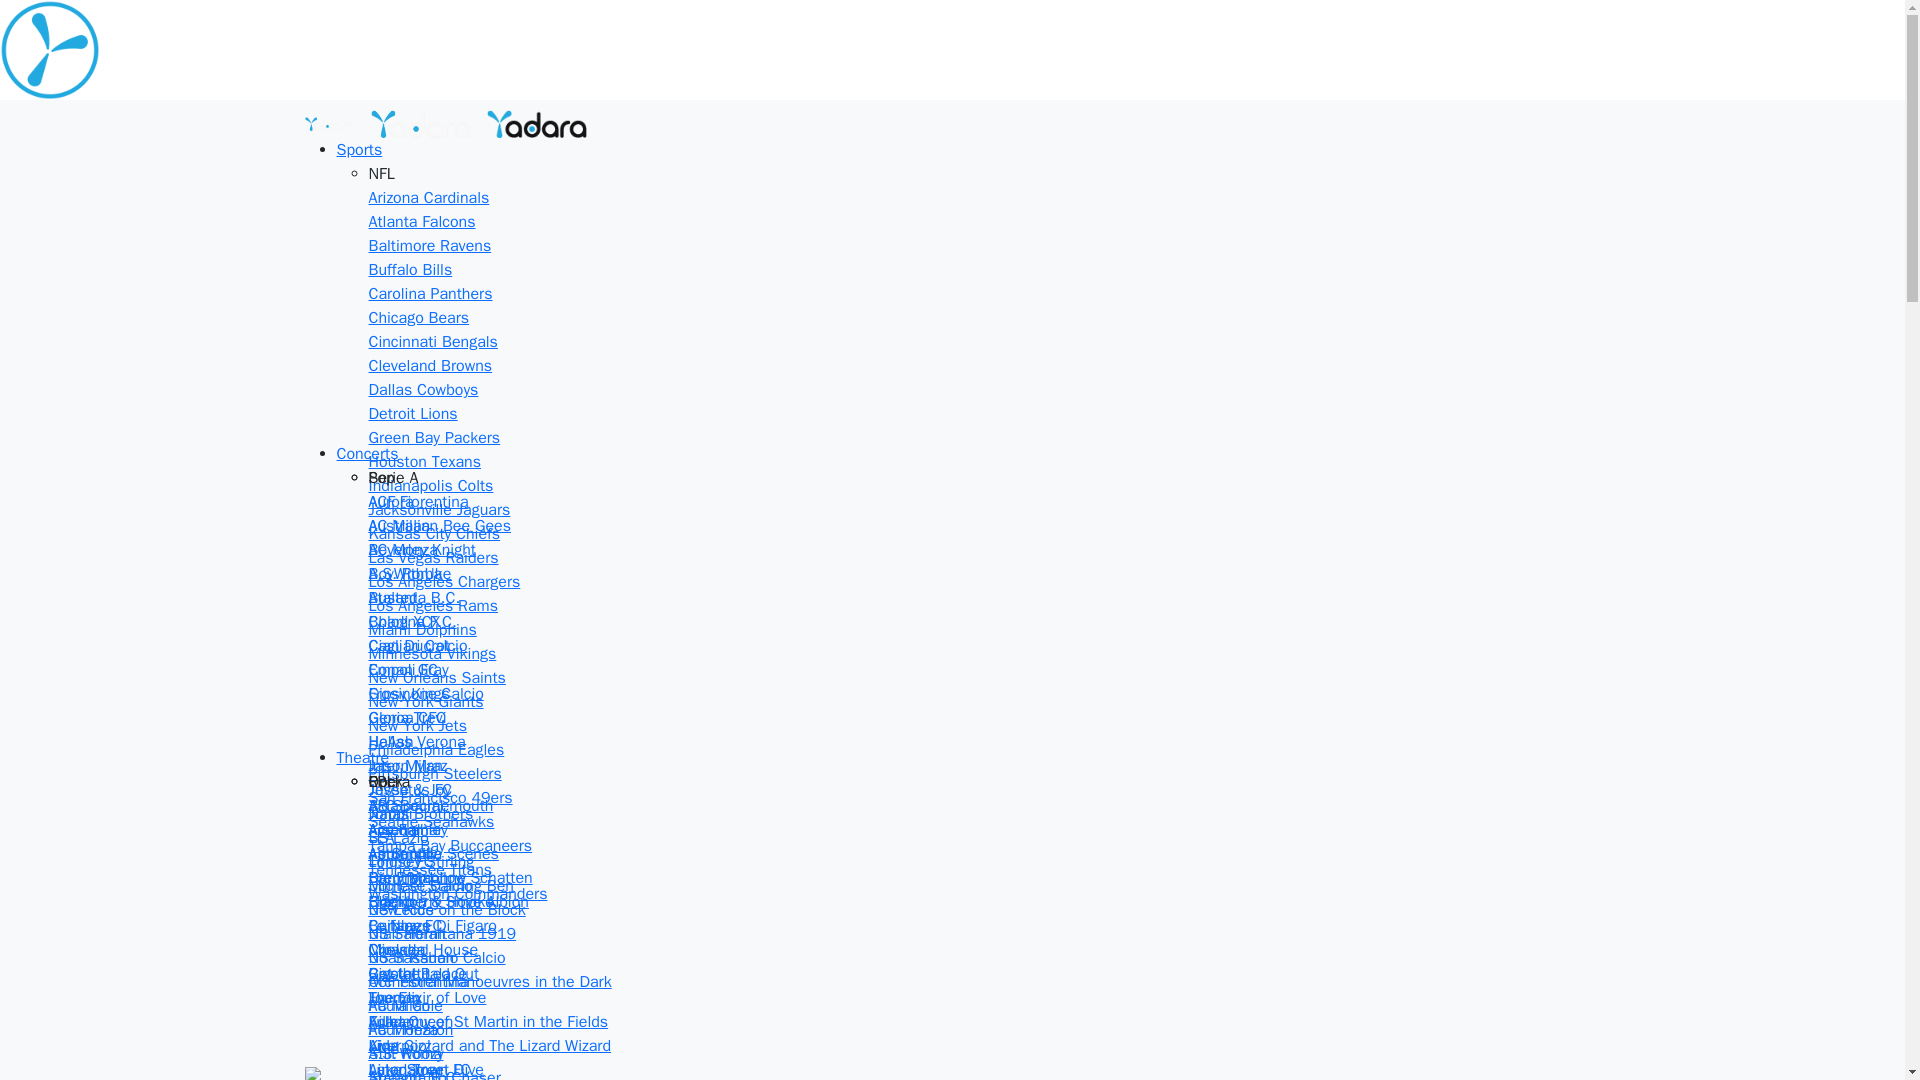  Describe the element at coordinates (423, 390) in the screenshot. I see `Dallas Cowboys` at that location.